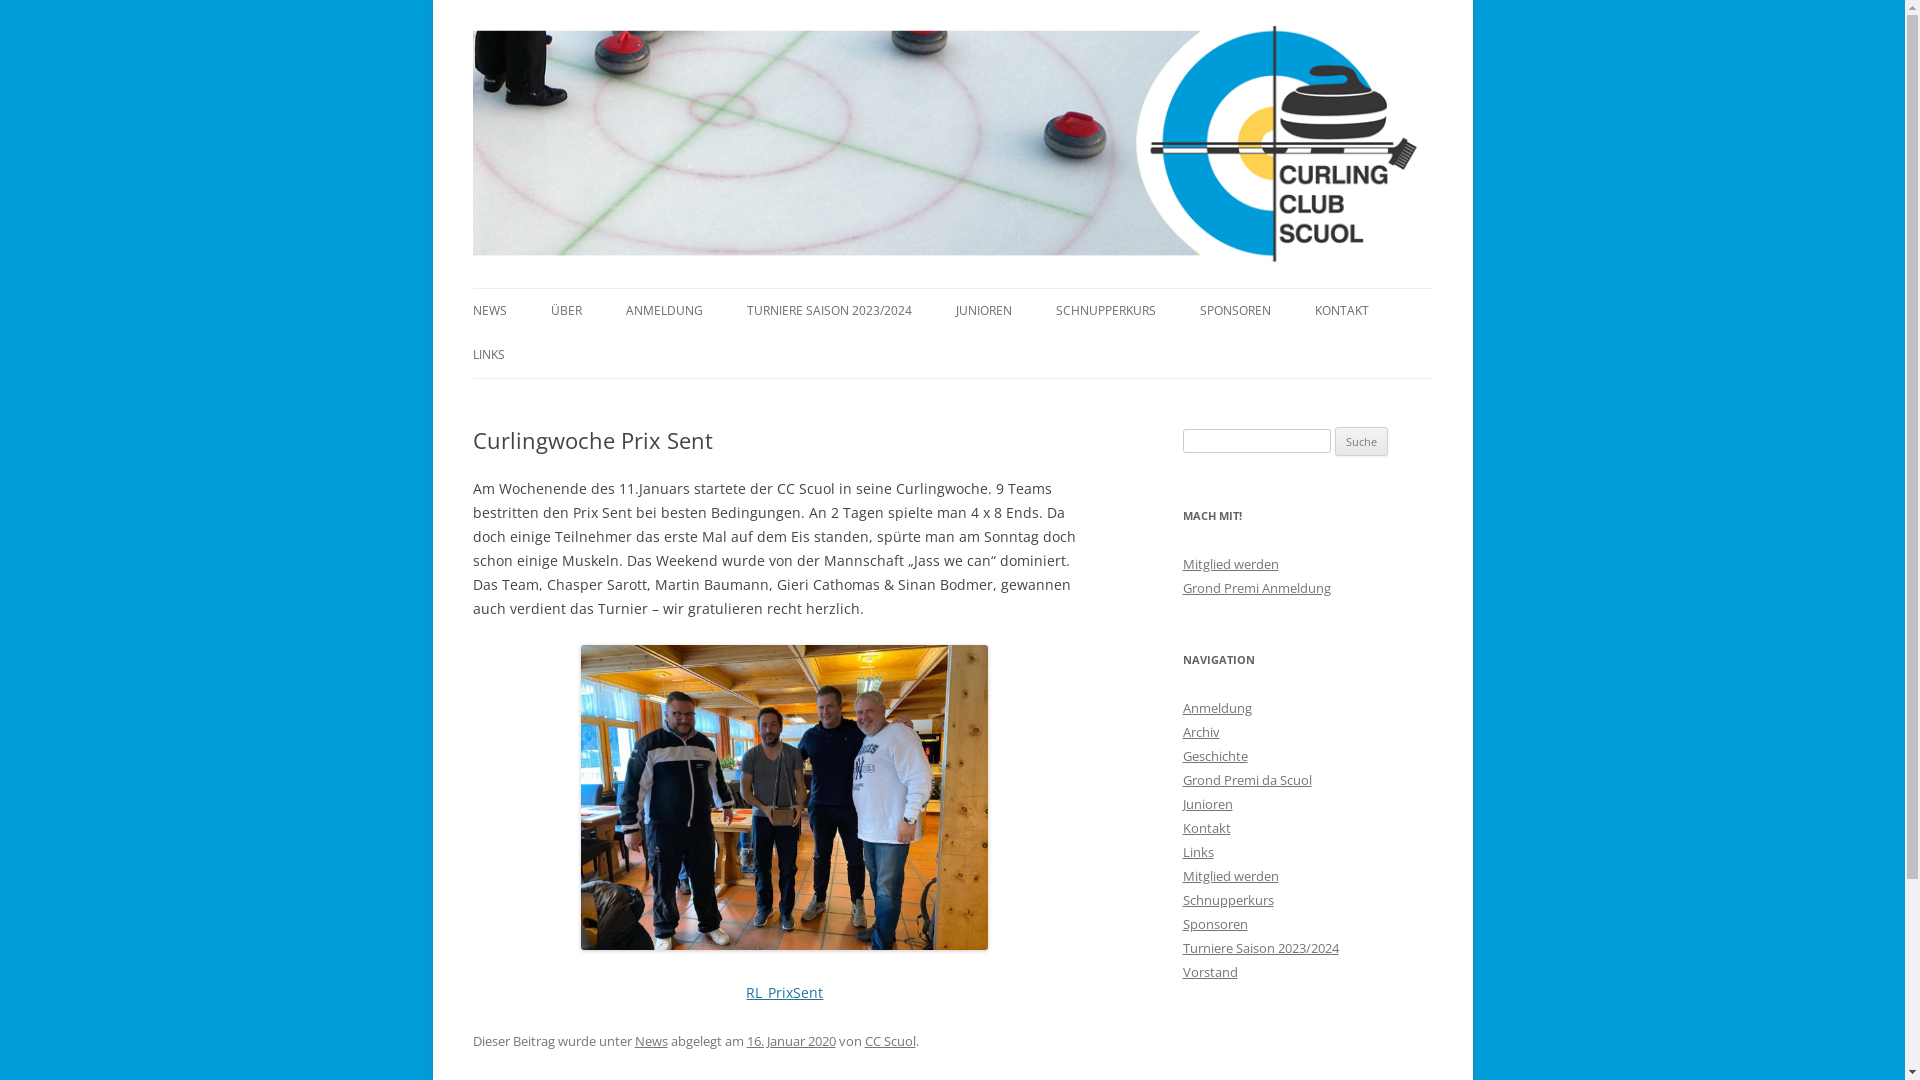 The image size is (1920, 1080). Describe the element at coordinates (784, 992) in the screenshot. I see `RL_PrixSent` at that location.